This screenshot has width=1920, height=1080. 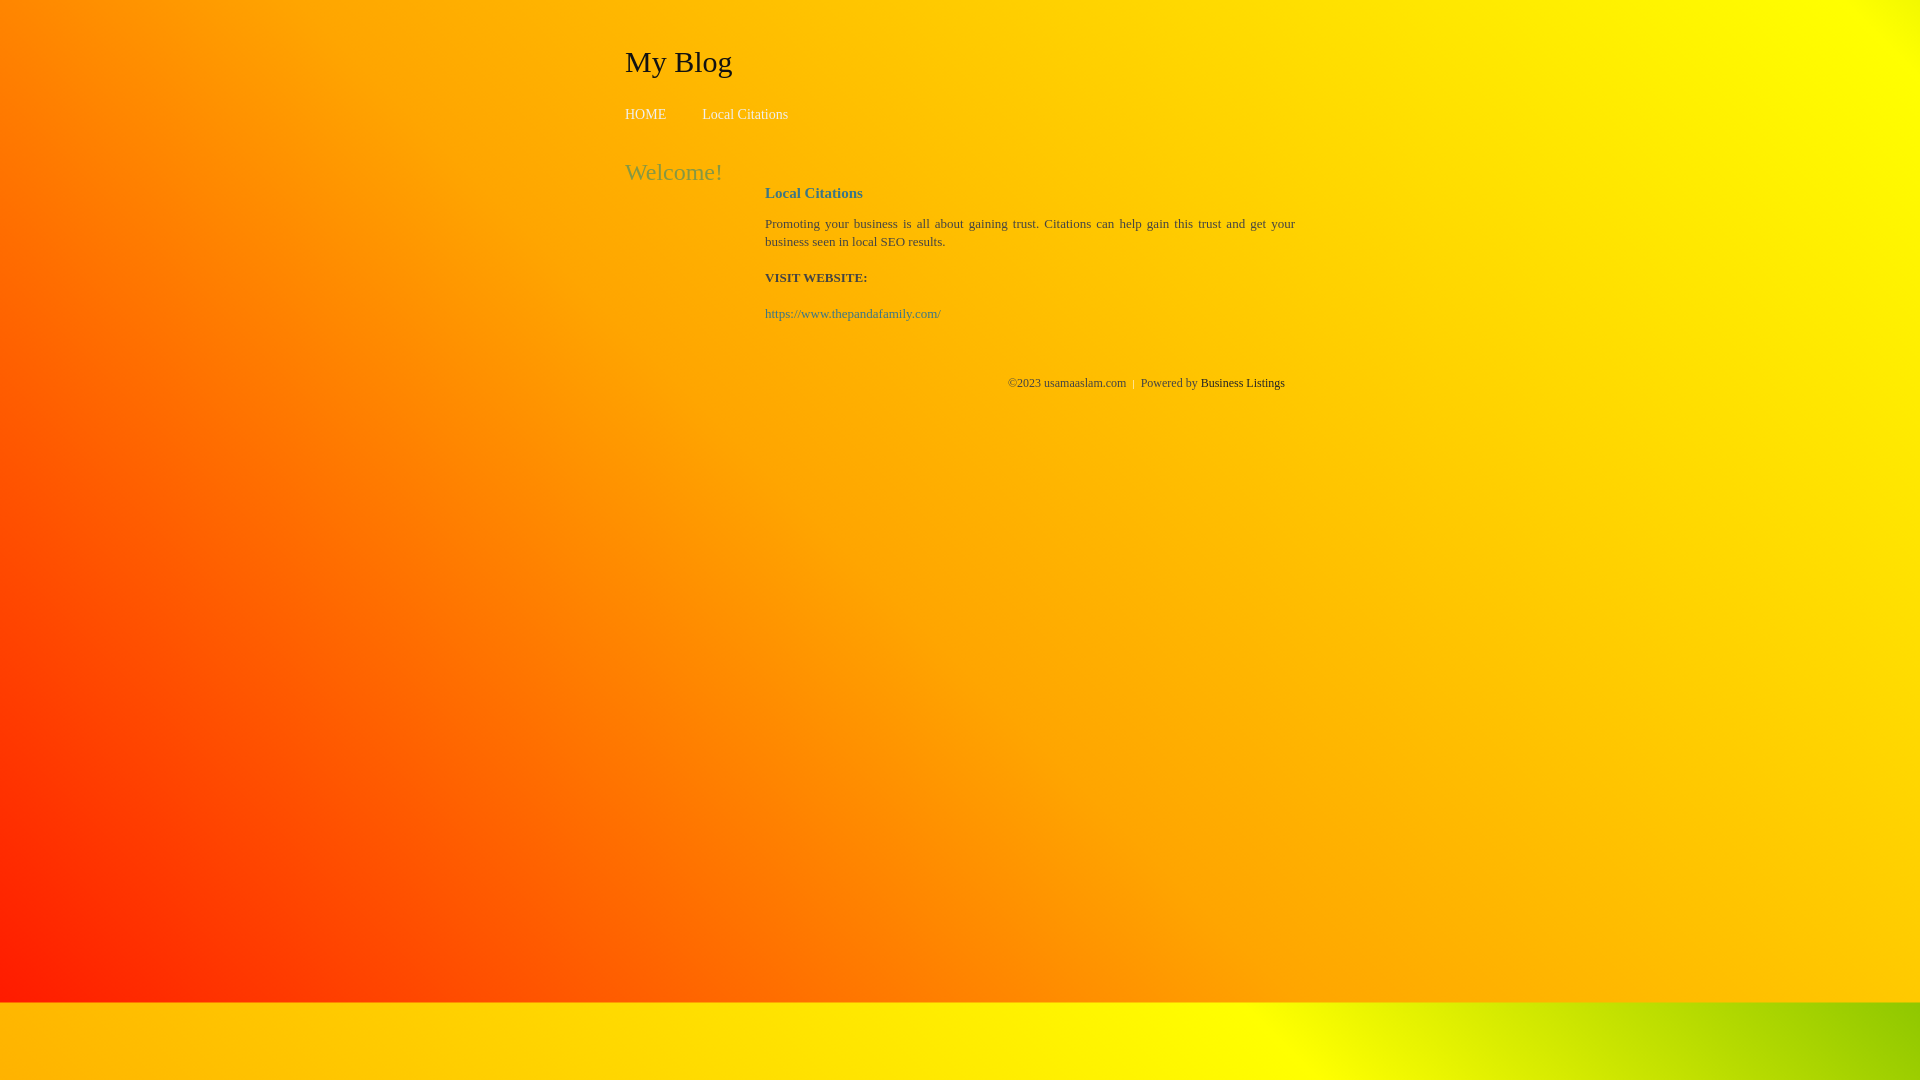 I want to click on HOME, so click(x=646, y=114).